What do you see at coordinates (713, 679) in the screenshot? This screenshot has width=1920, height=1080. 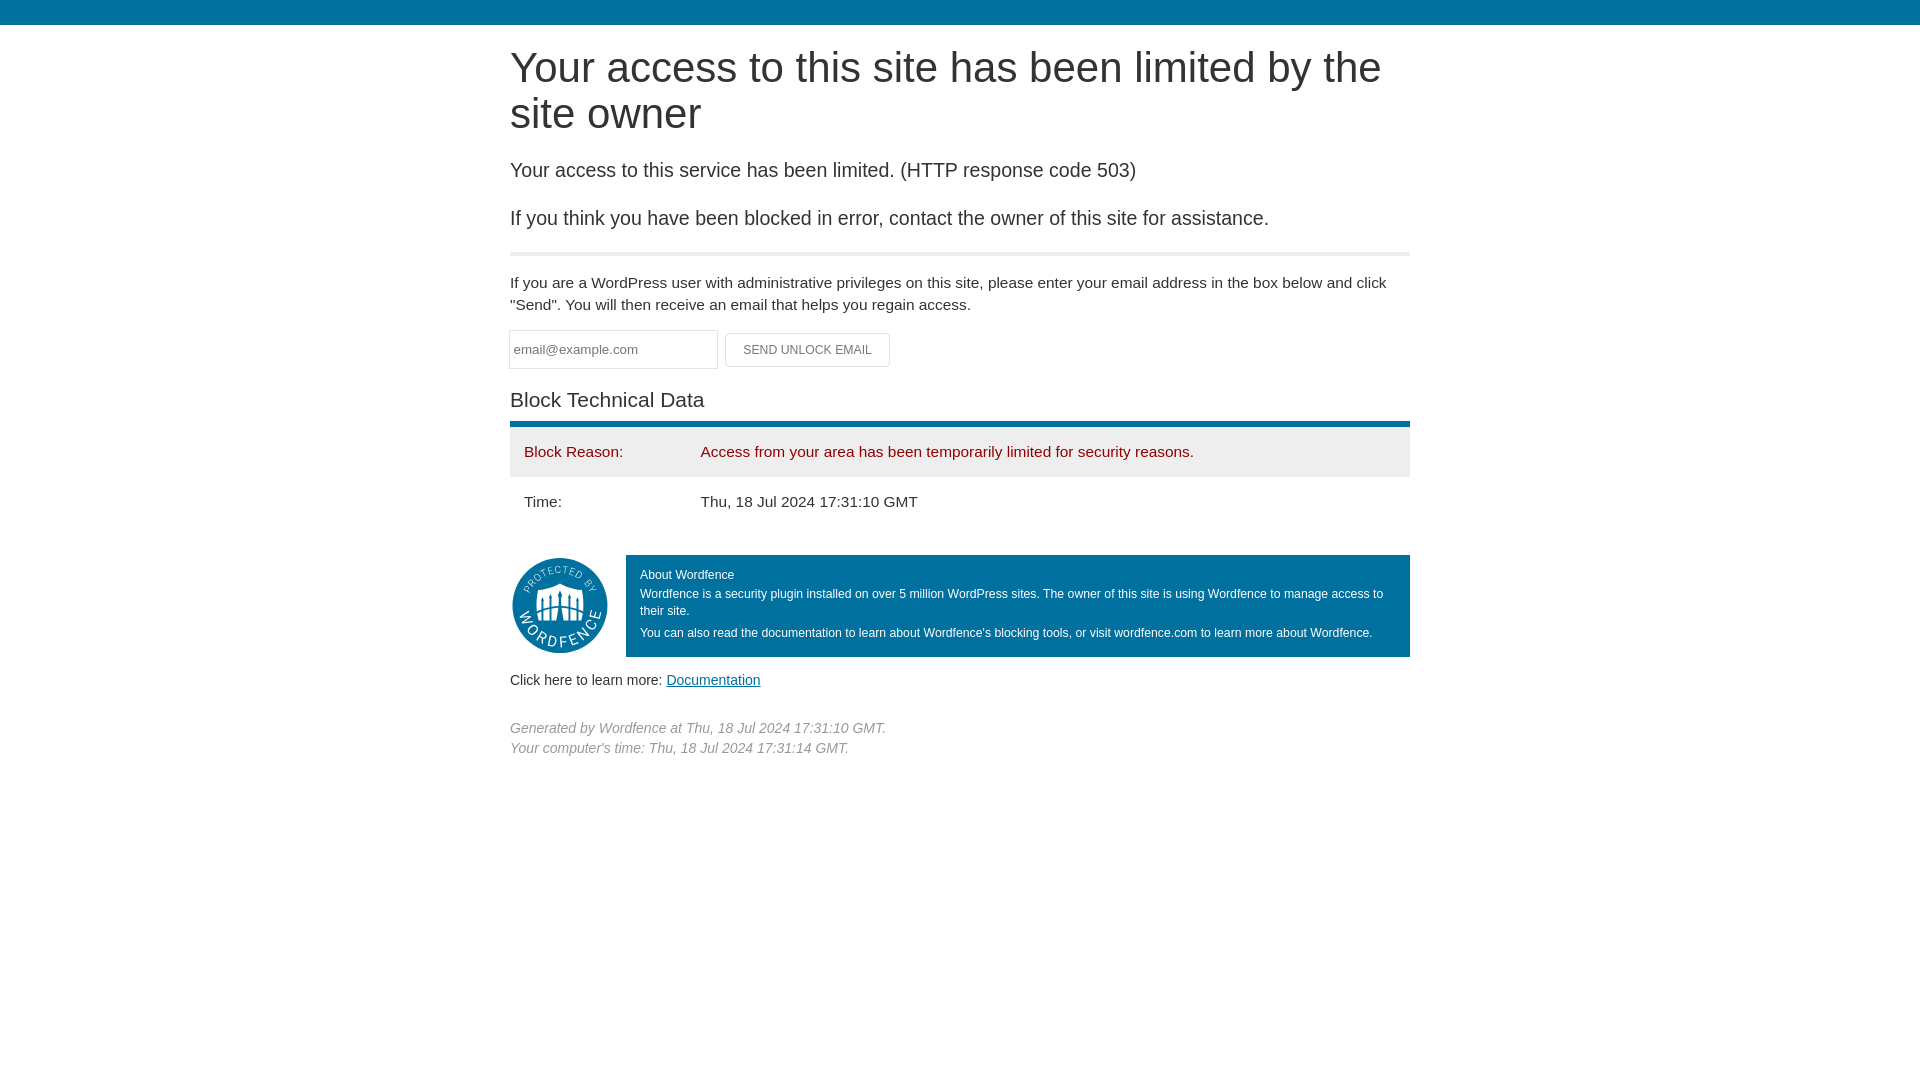 I see `Documentation` at bounding box center [713, 679].